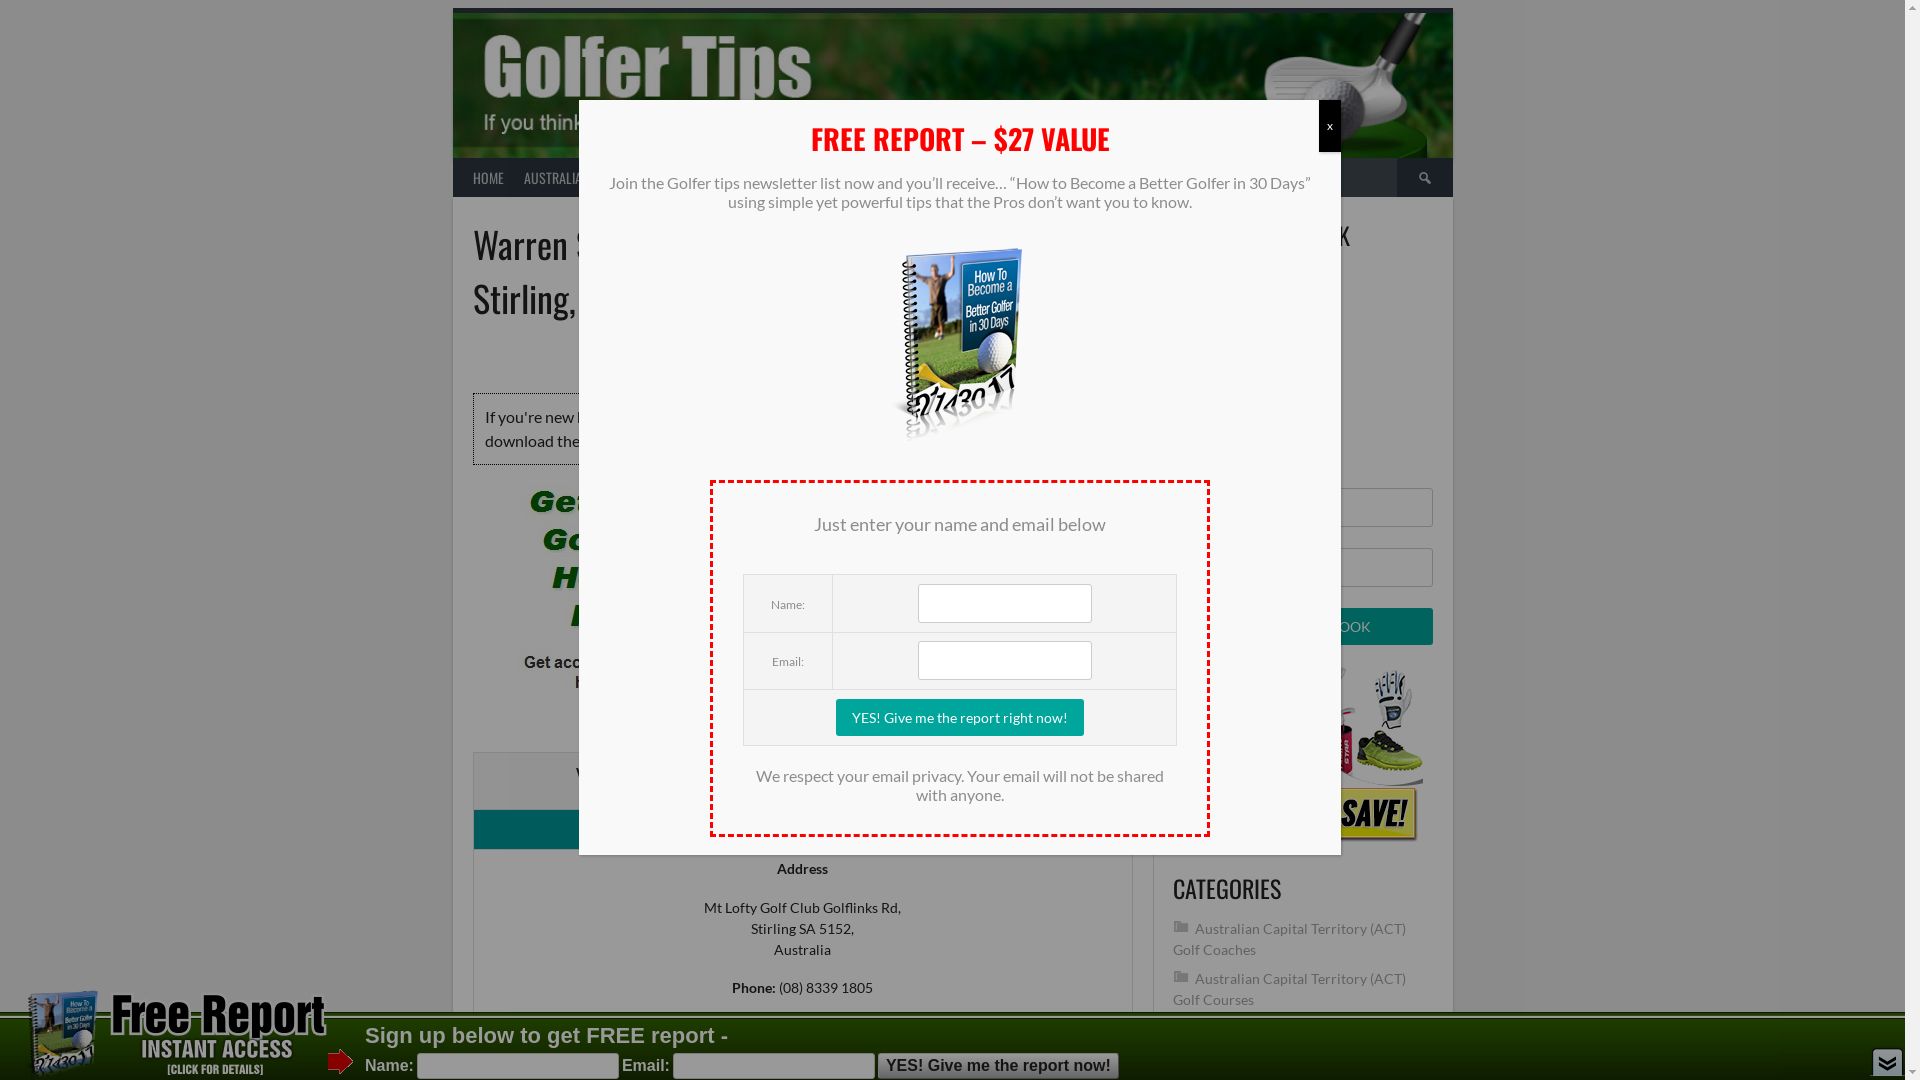  What do you see at coordinates (1289, 939) in the screenshot?
I see `Australian Capital Territory (ACT) Golf Coaches` at bounding box center [1289, 939].